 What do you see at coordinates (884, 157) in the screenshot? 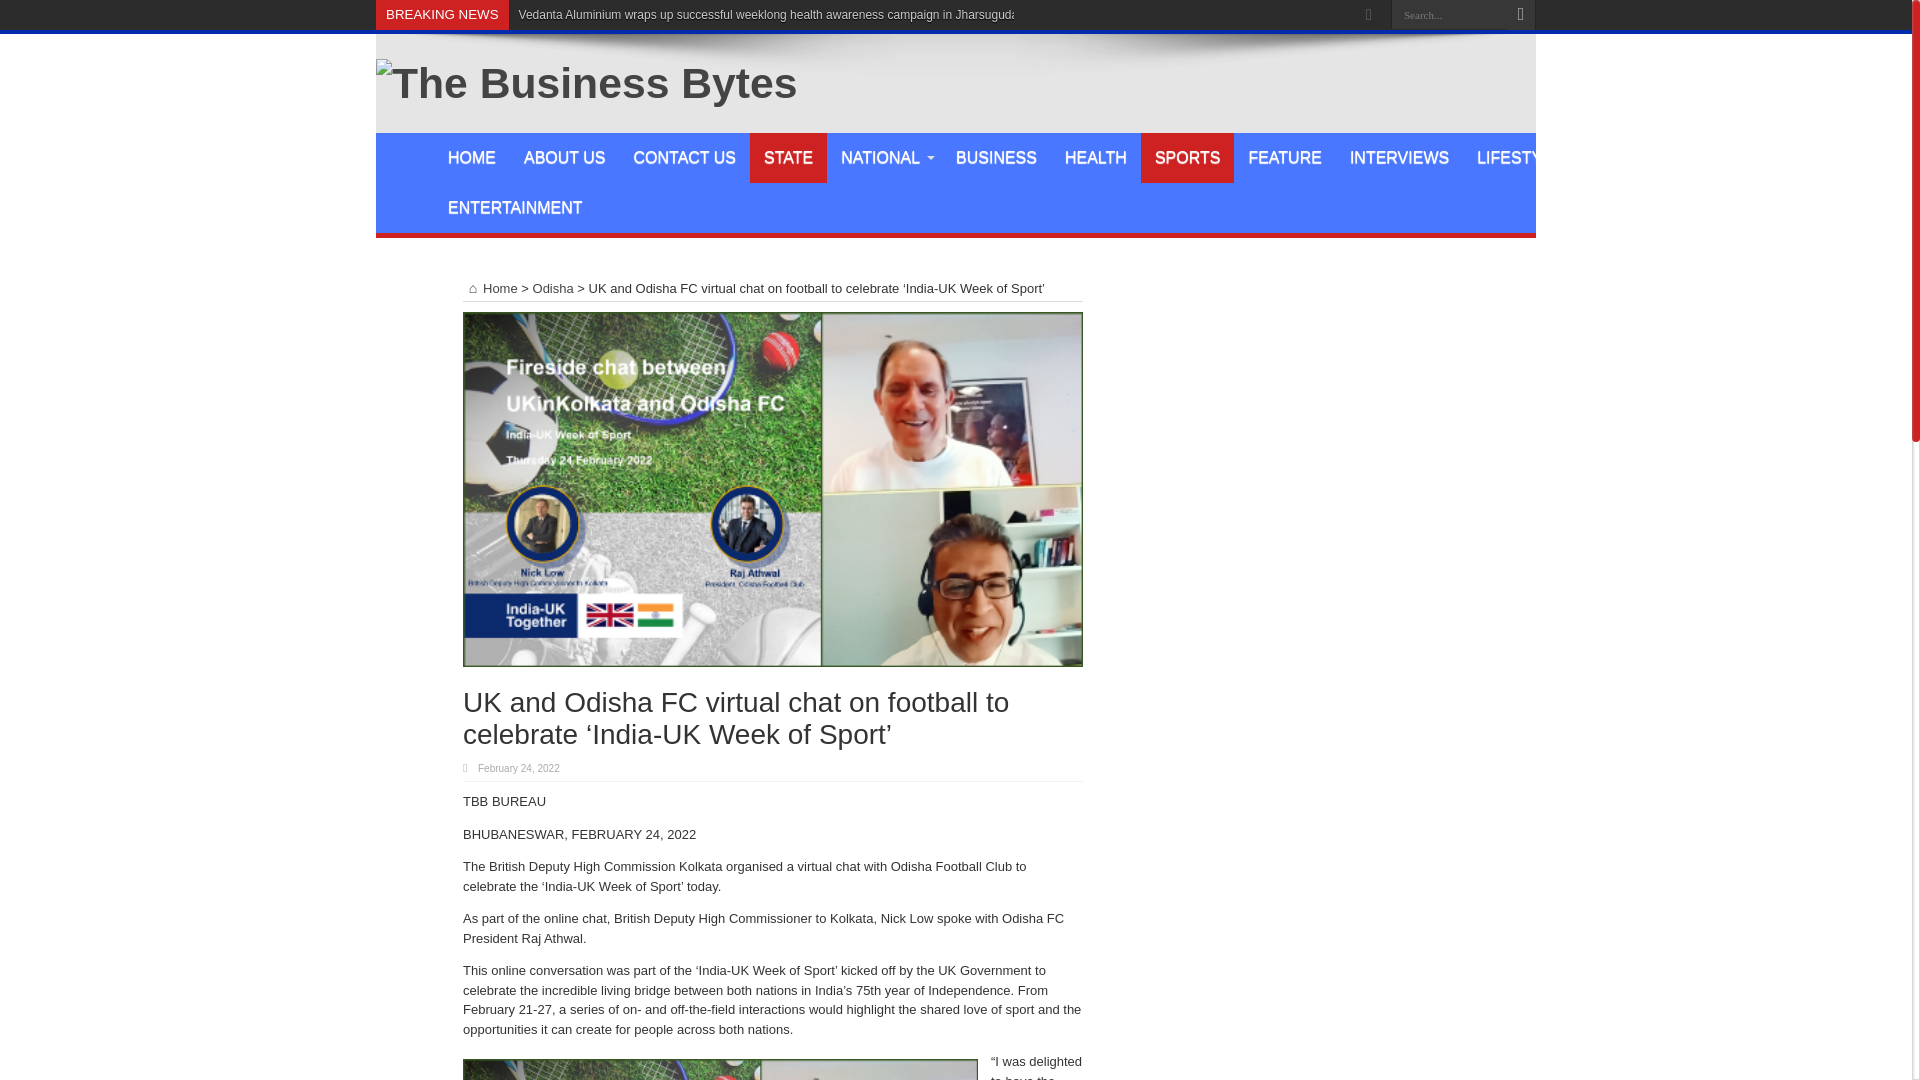
I see `NATIONAL` at bounding box center [884, 157].